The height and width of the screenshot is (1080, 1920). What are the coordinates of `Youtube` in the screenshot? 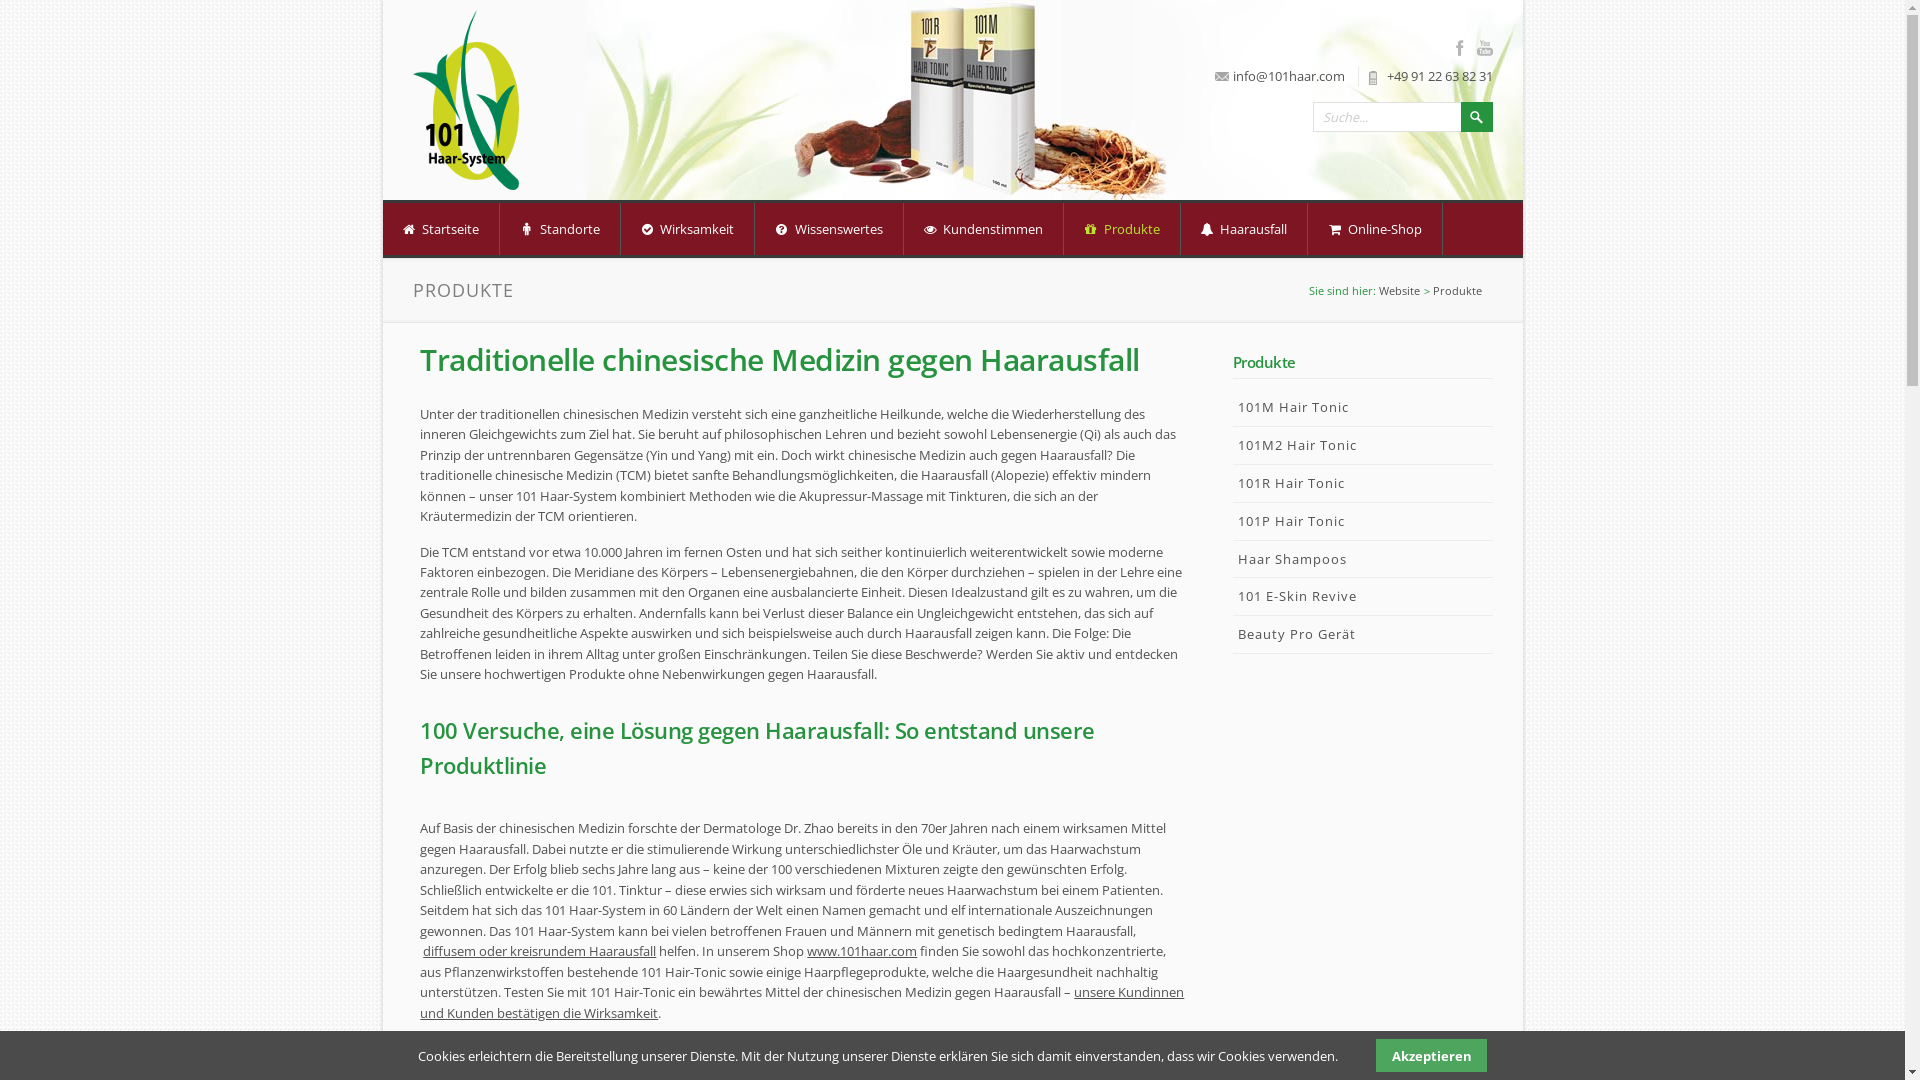 It's located at (1484, 48).